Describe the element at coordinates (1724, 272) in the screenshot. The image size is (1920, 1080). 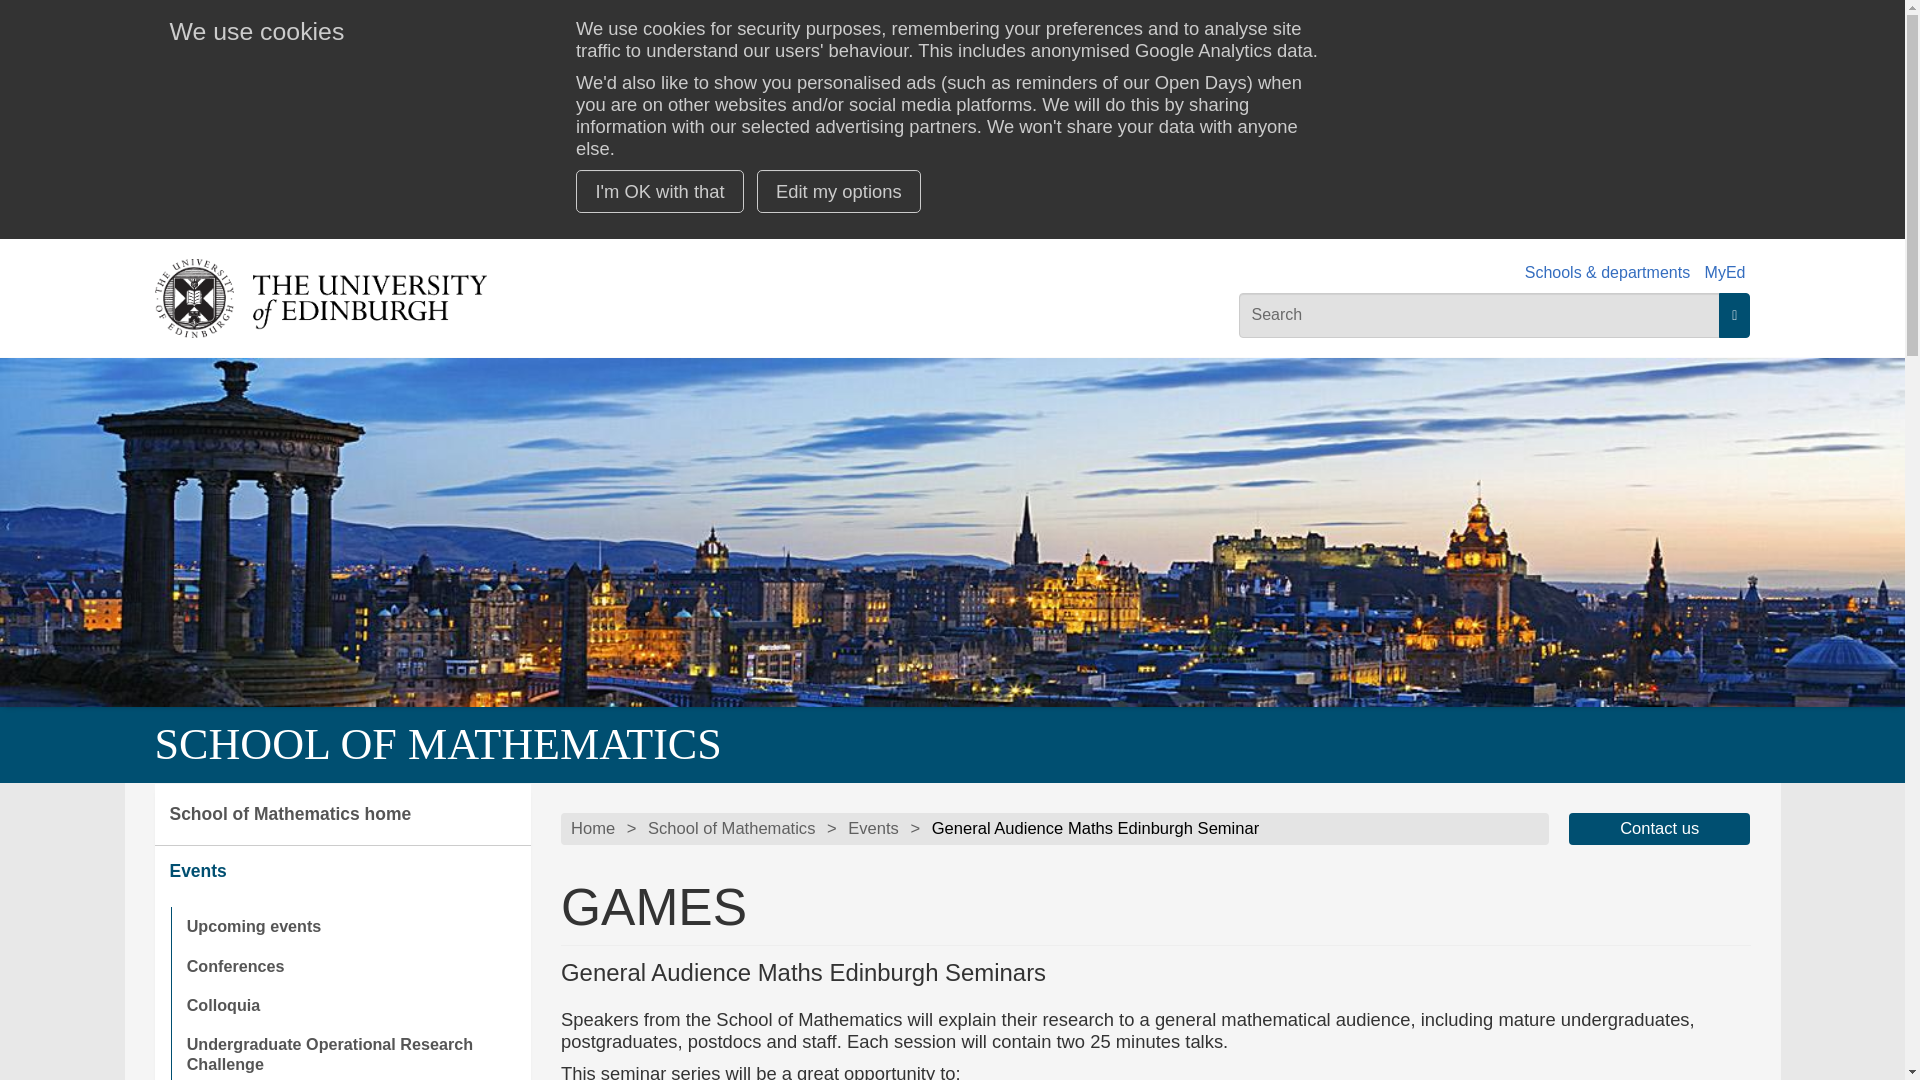
I see `MyEd` at that location.